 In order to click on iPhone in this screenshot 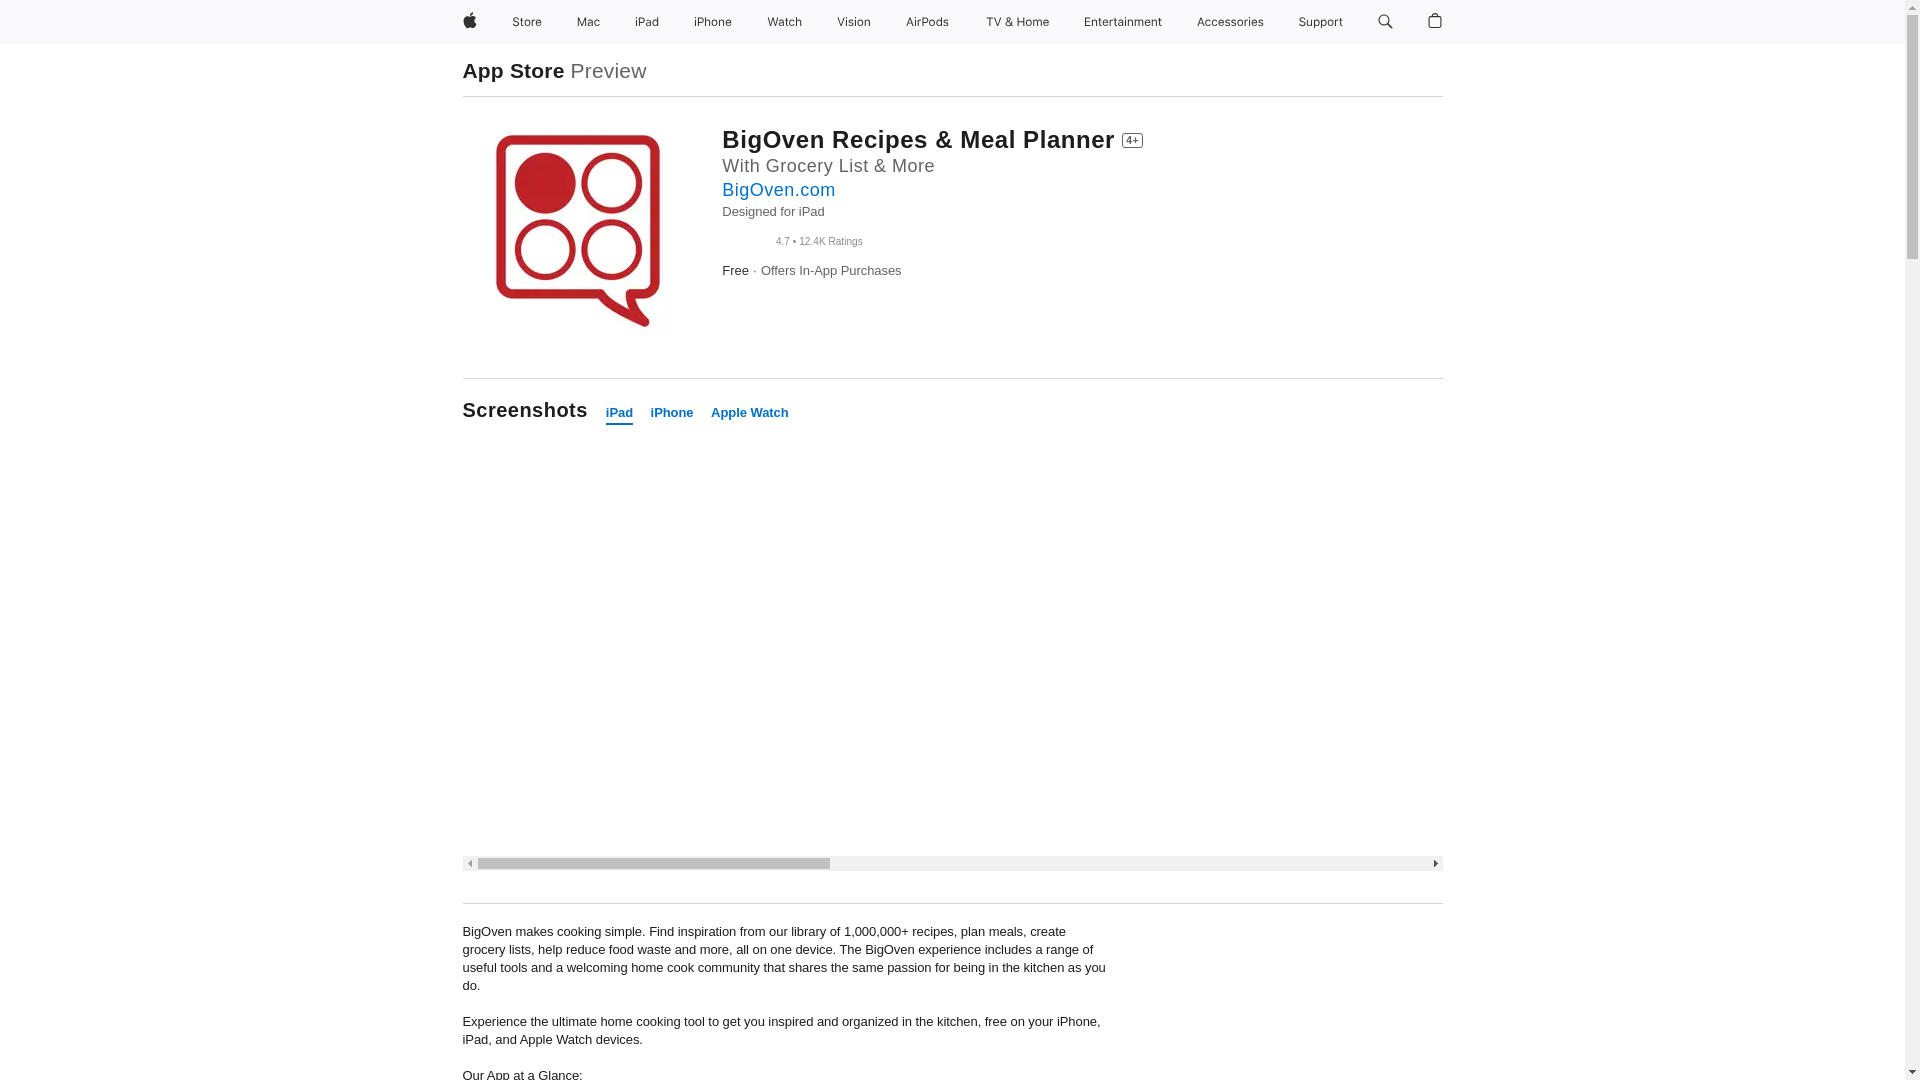, I will do `click(712, 22)`.